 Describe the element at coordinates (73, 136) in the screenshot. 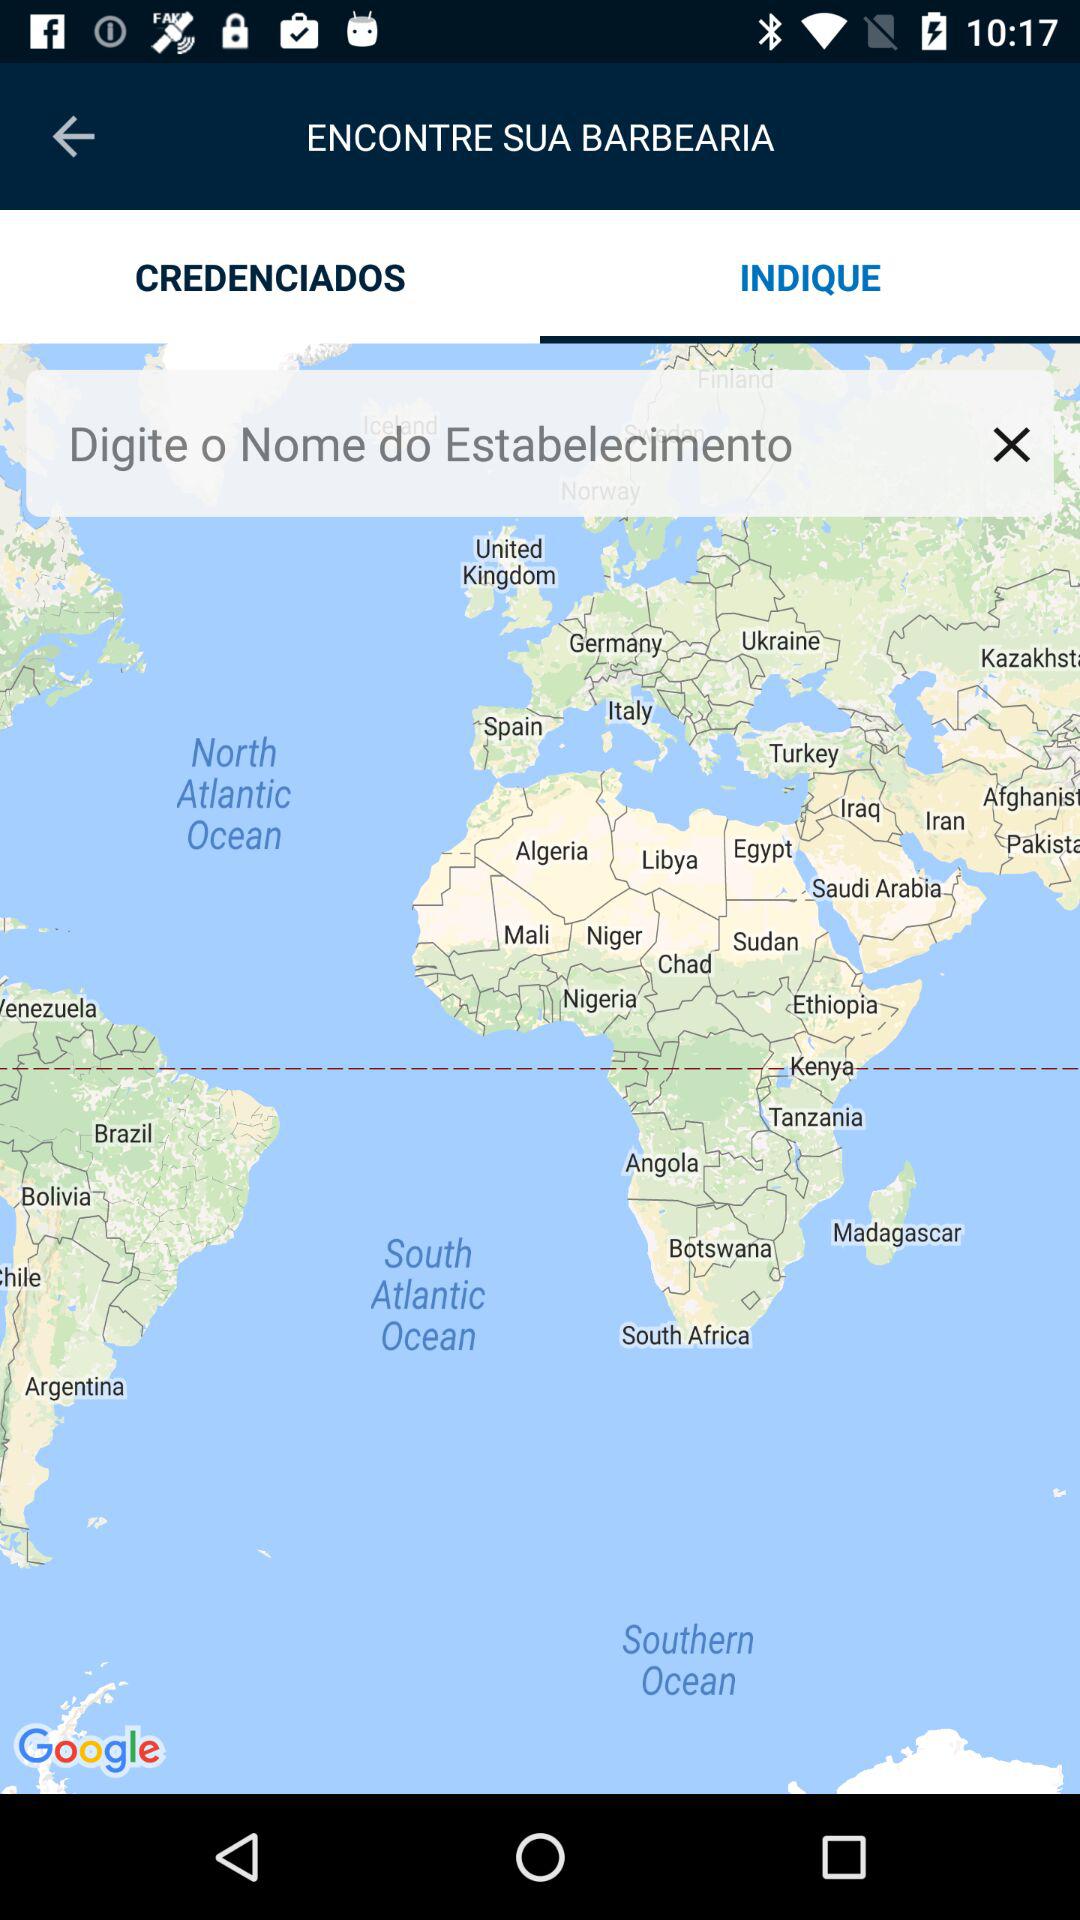

I see `click the item next to the encontre sua barbearia item` at that location.